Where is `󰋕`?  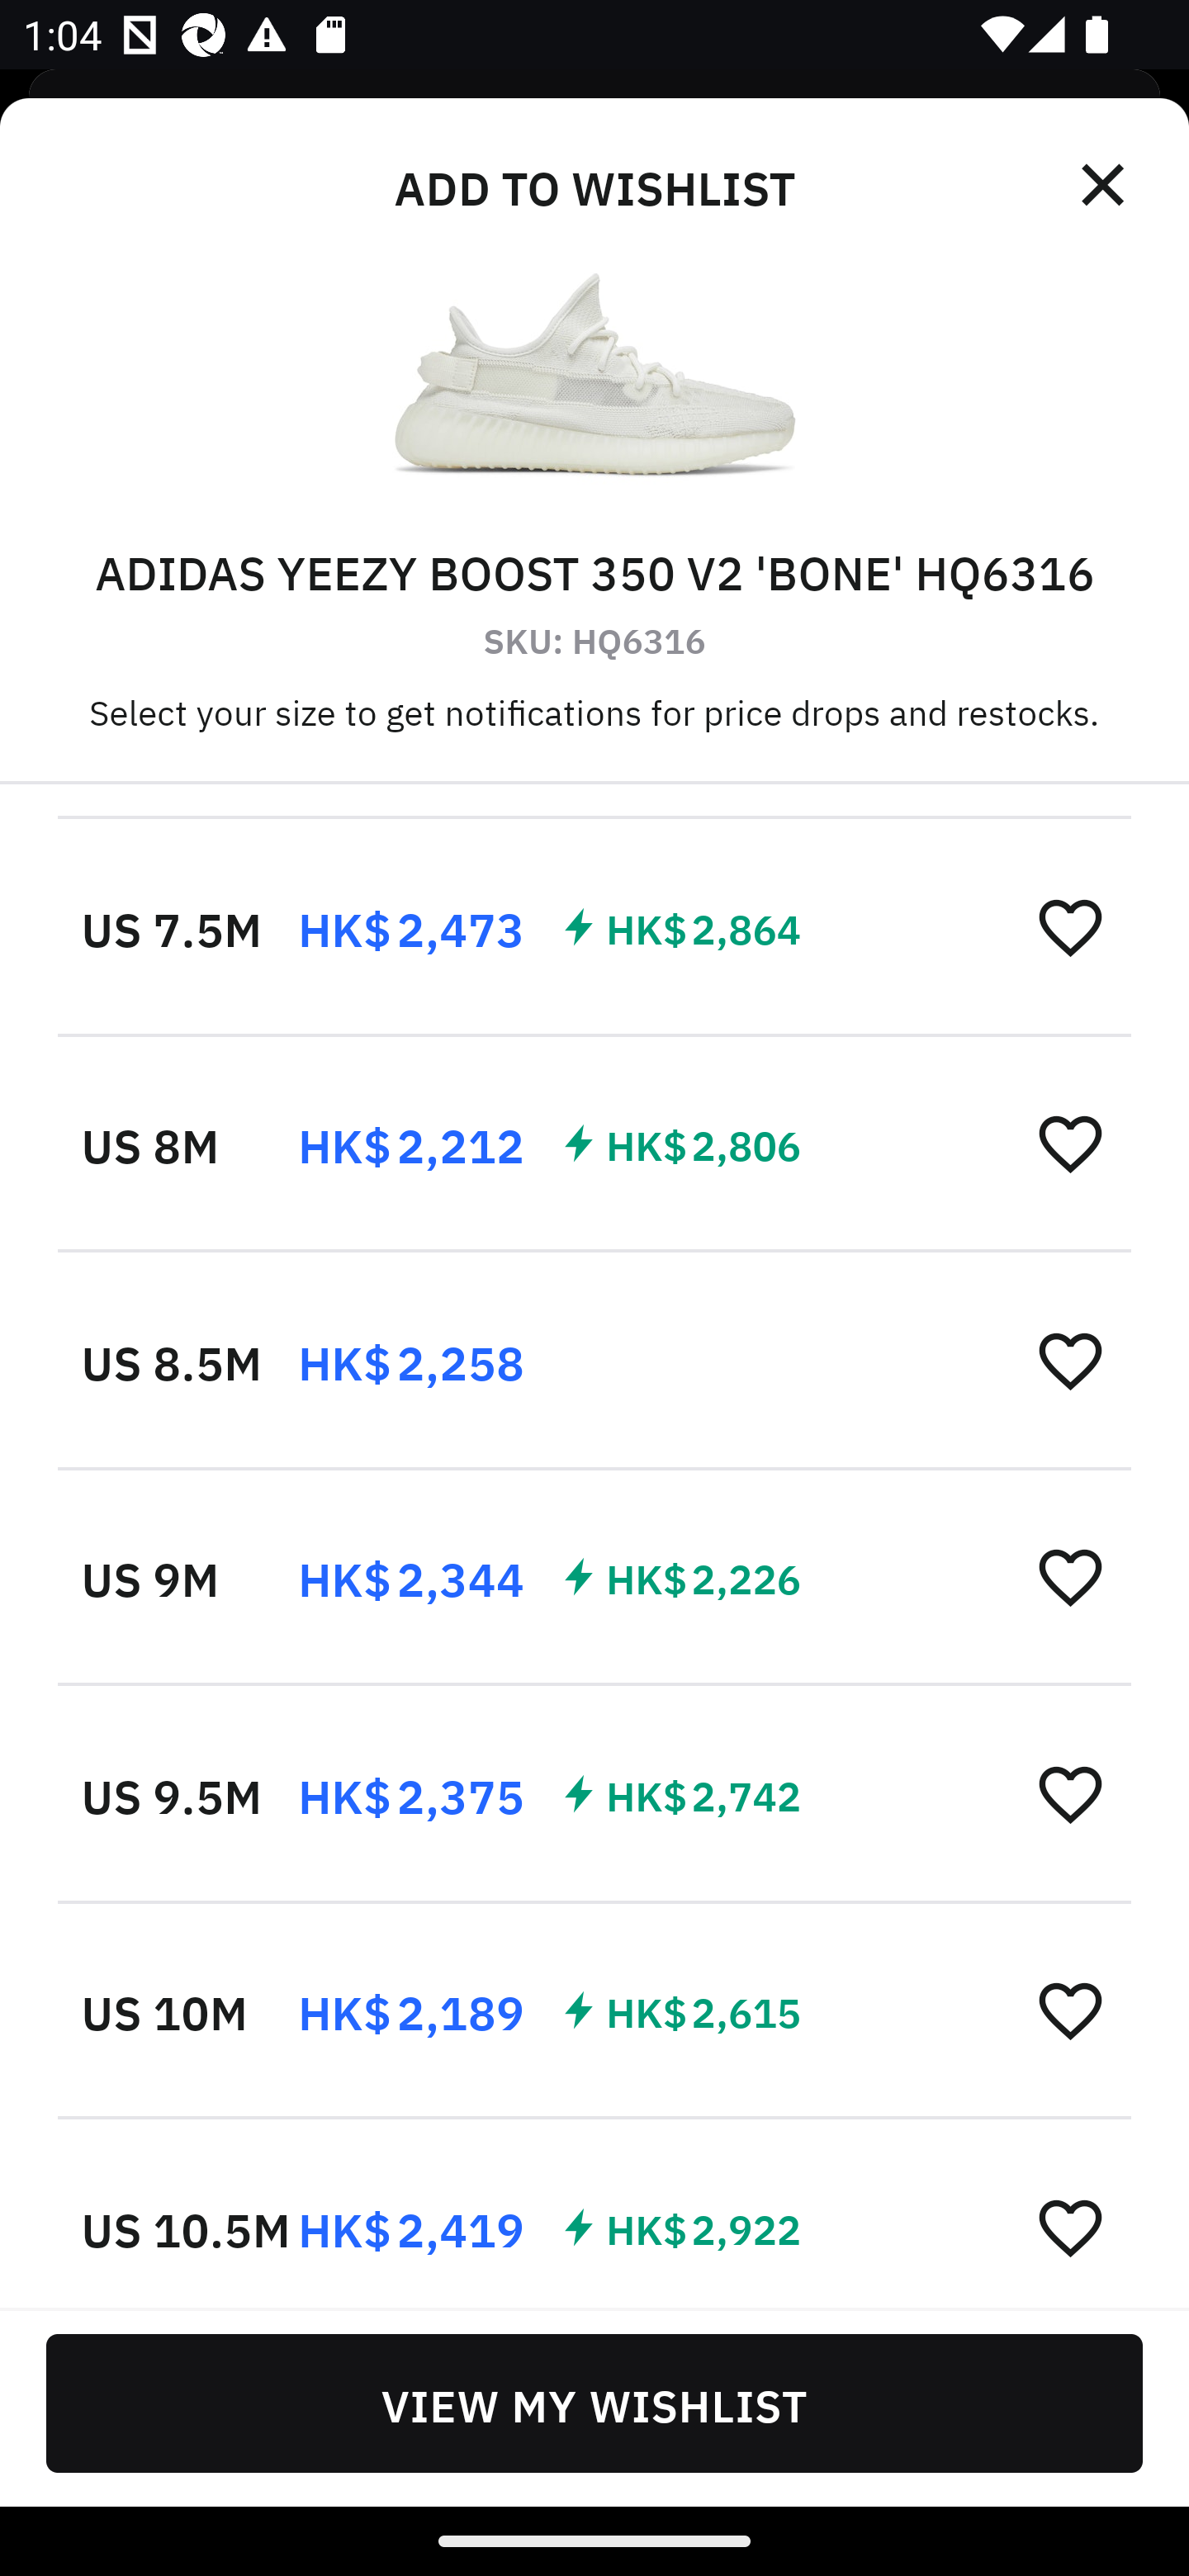 󰋕 is located at coordinates (1070, 2227).